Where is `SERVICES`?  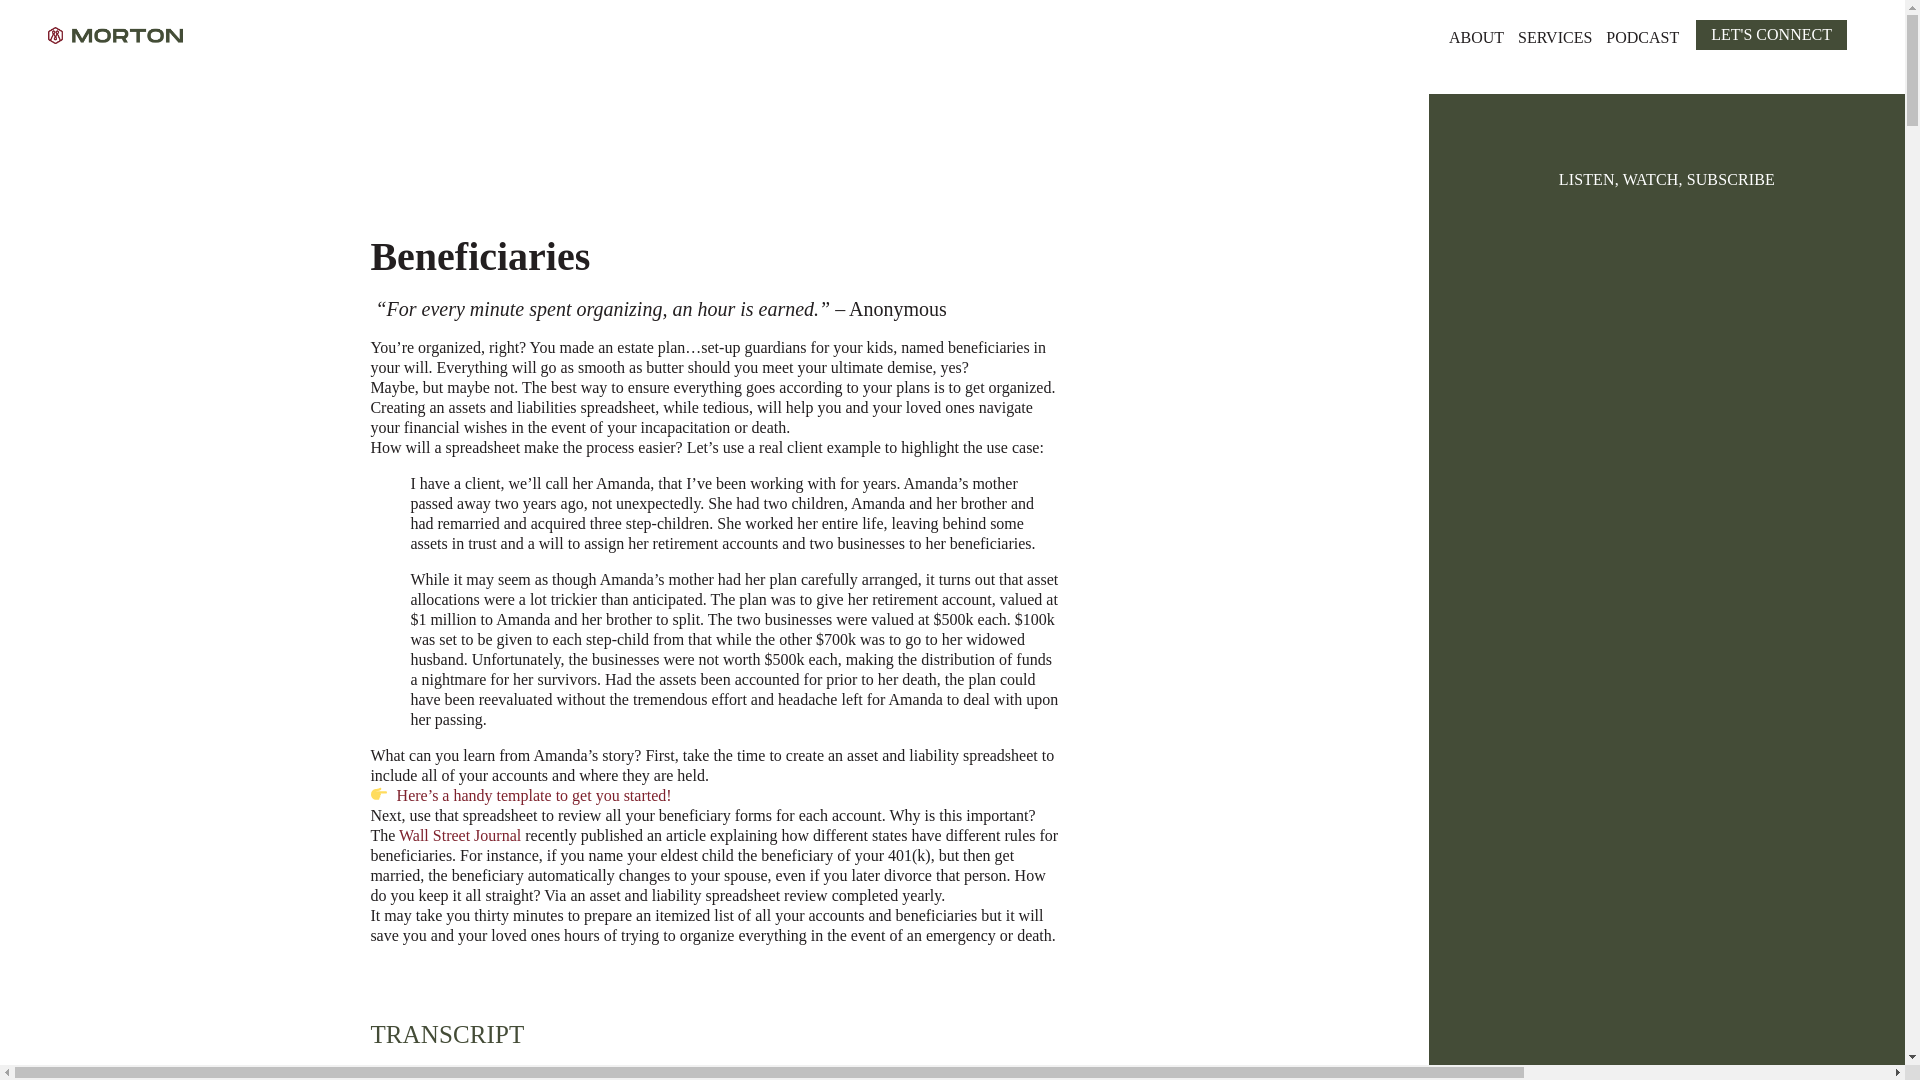
SERVICES is located at coordinates (1555, 34).